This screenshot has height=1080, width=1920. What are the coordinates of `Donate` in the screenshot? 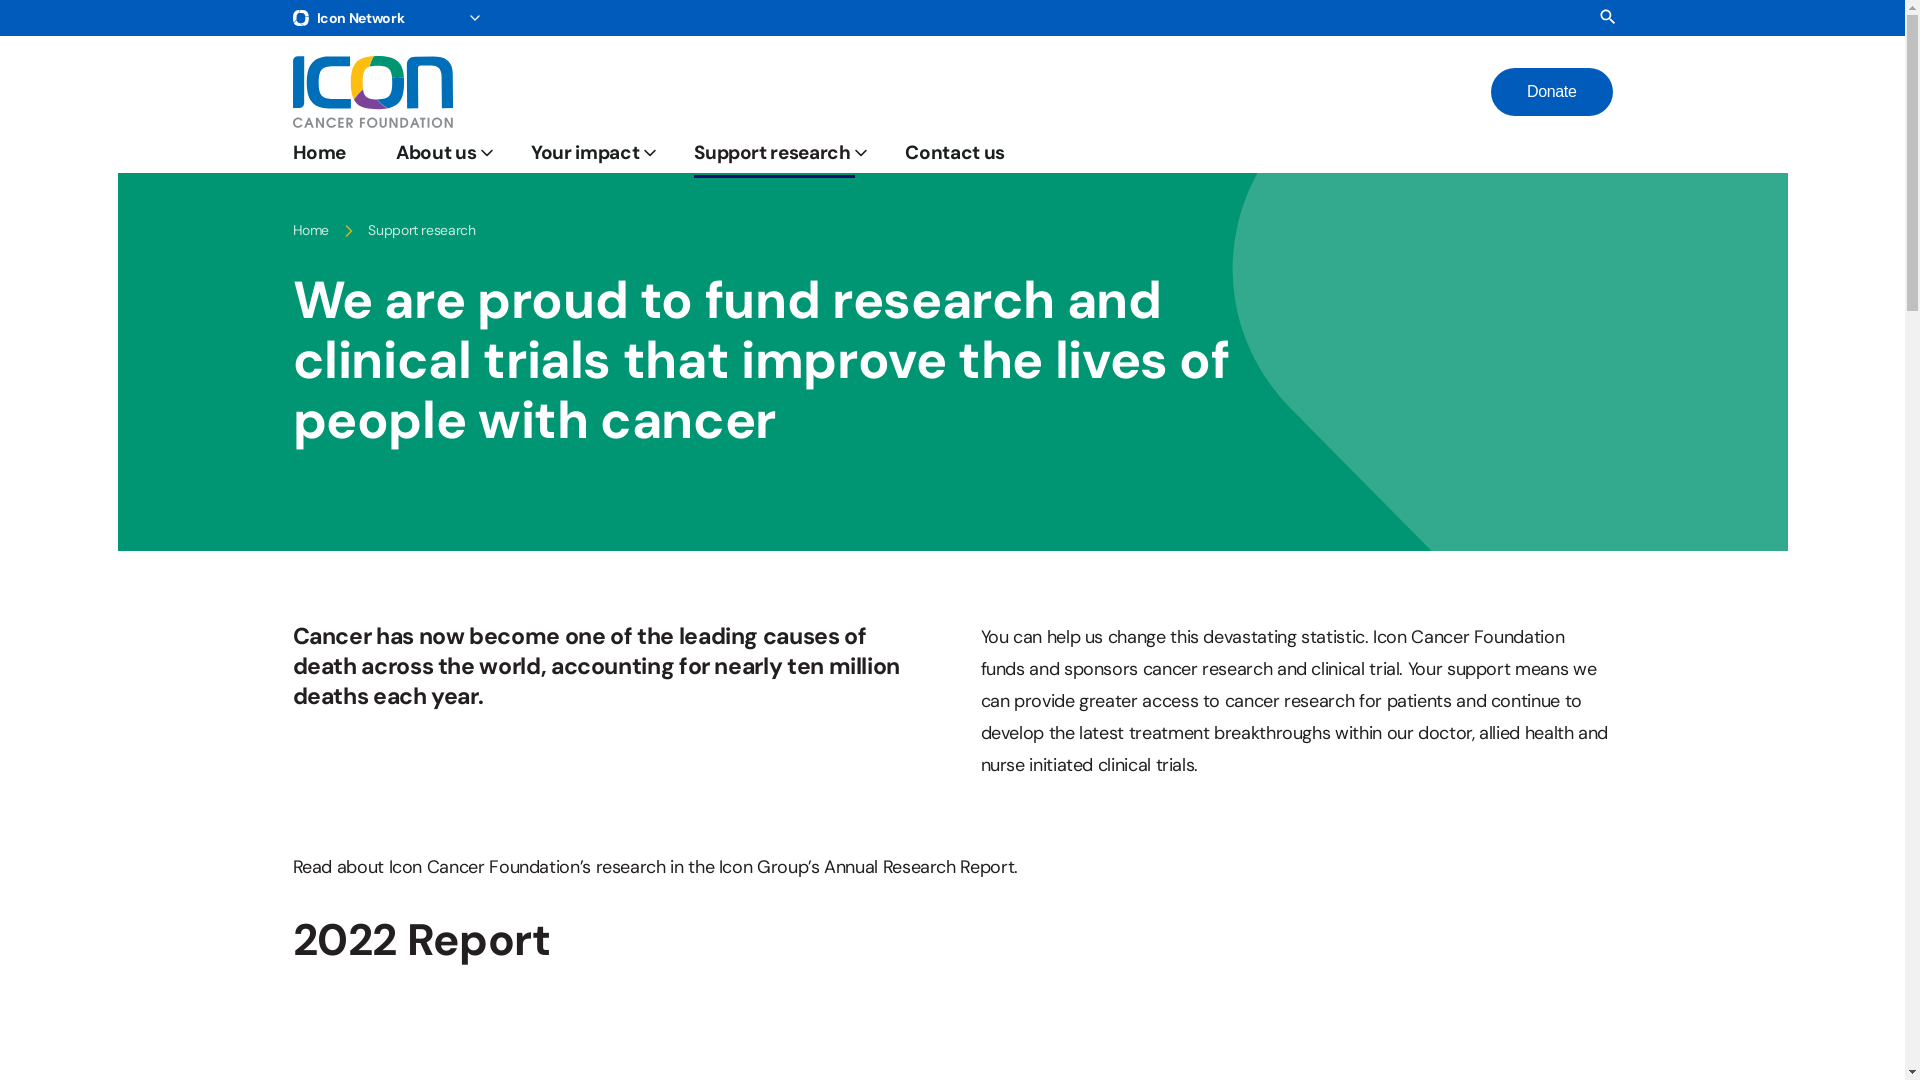 It's located at (1552, 92).